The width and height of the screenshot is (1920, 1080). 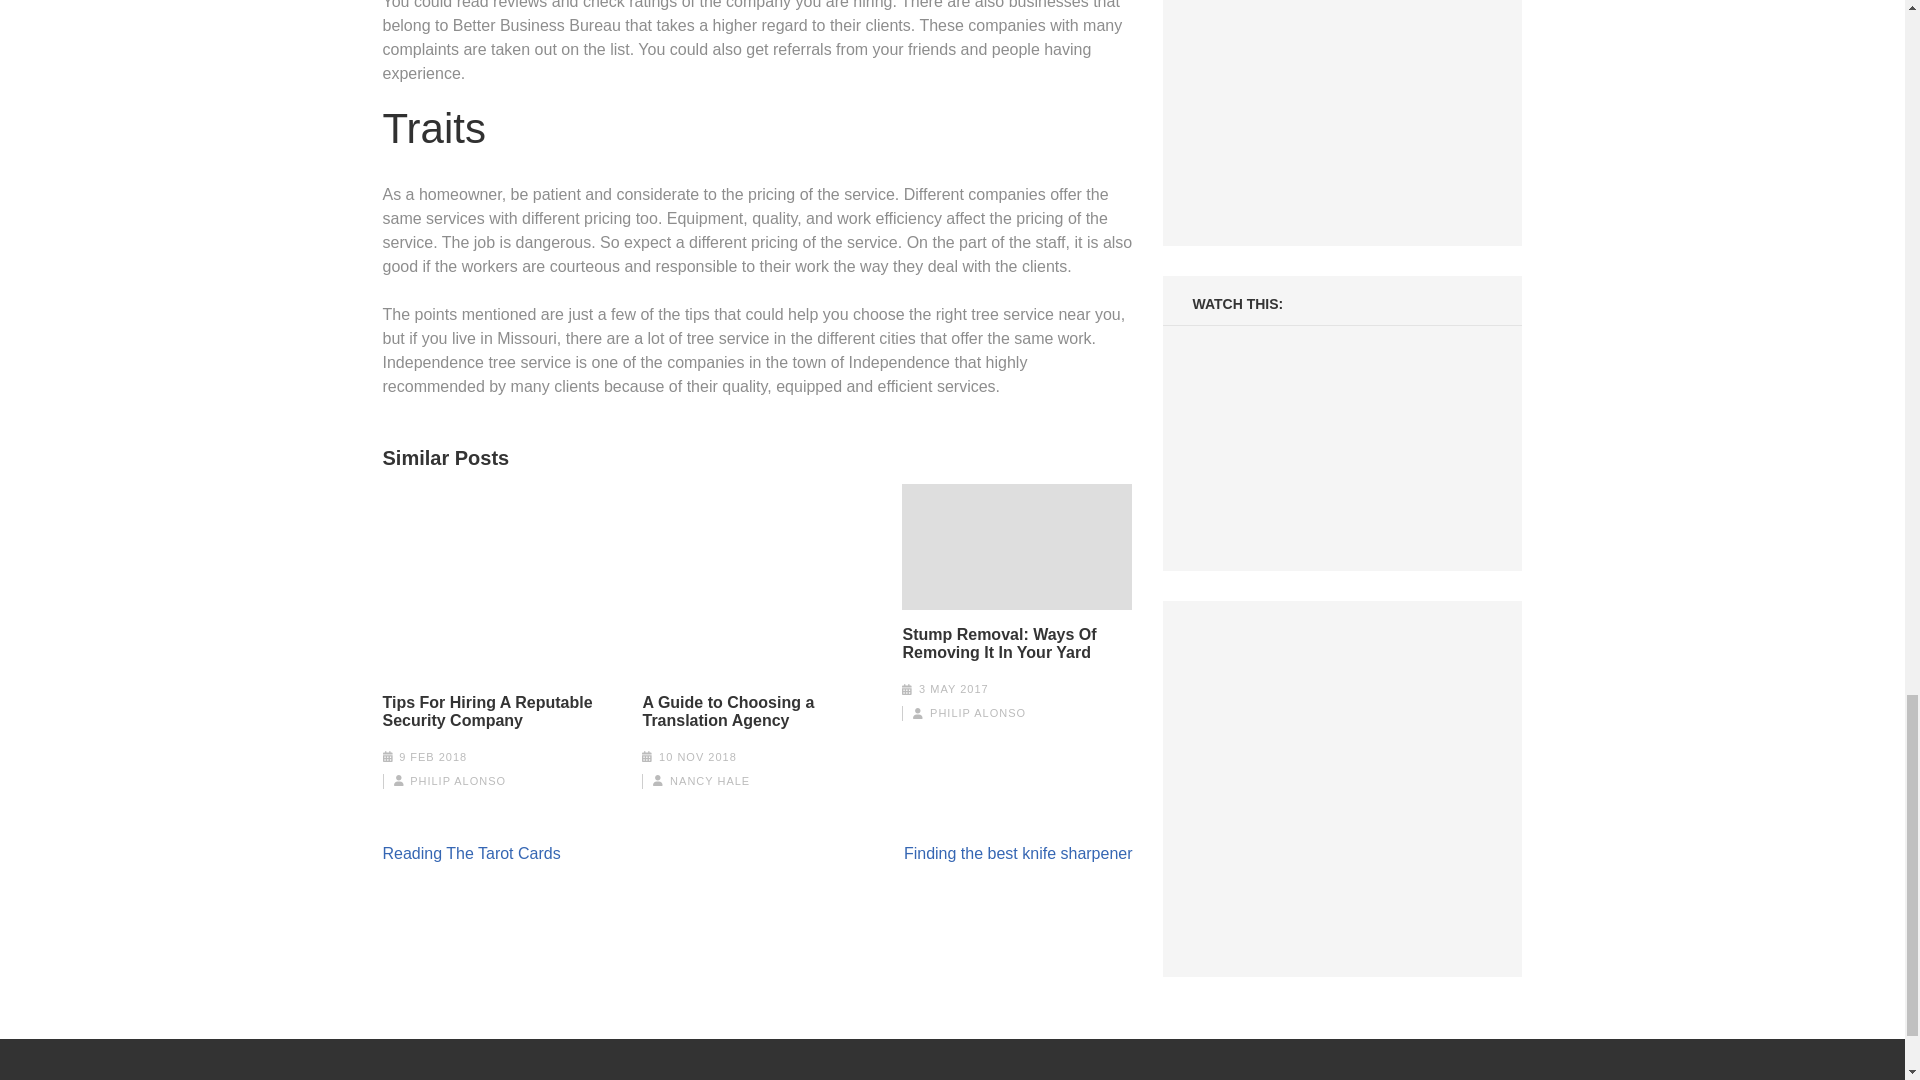 I want to click on 9 FEB 2018, so click(x=432, y=756).